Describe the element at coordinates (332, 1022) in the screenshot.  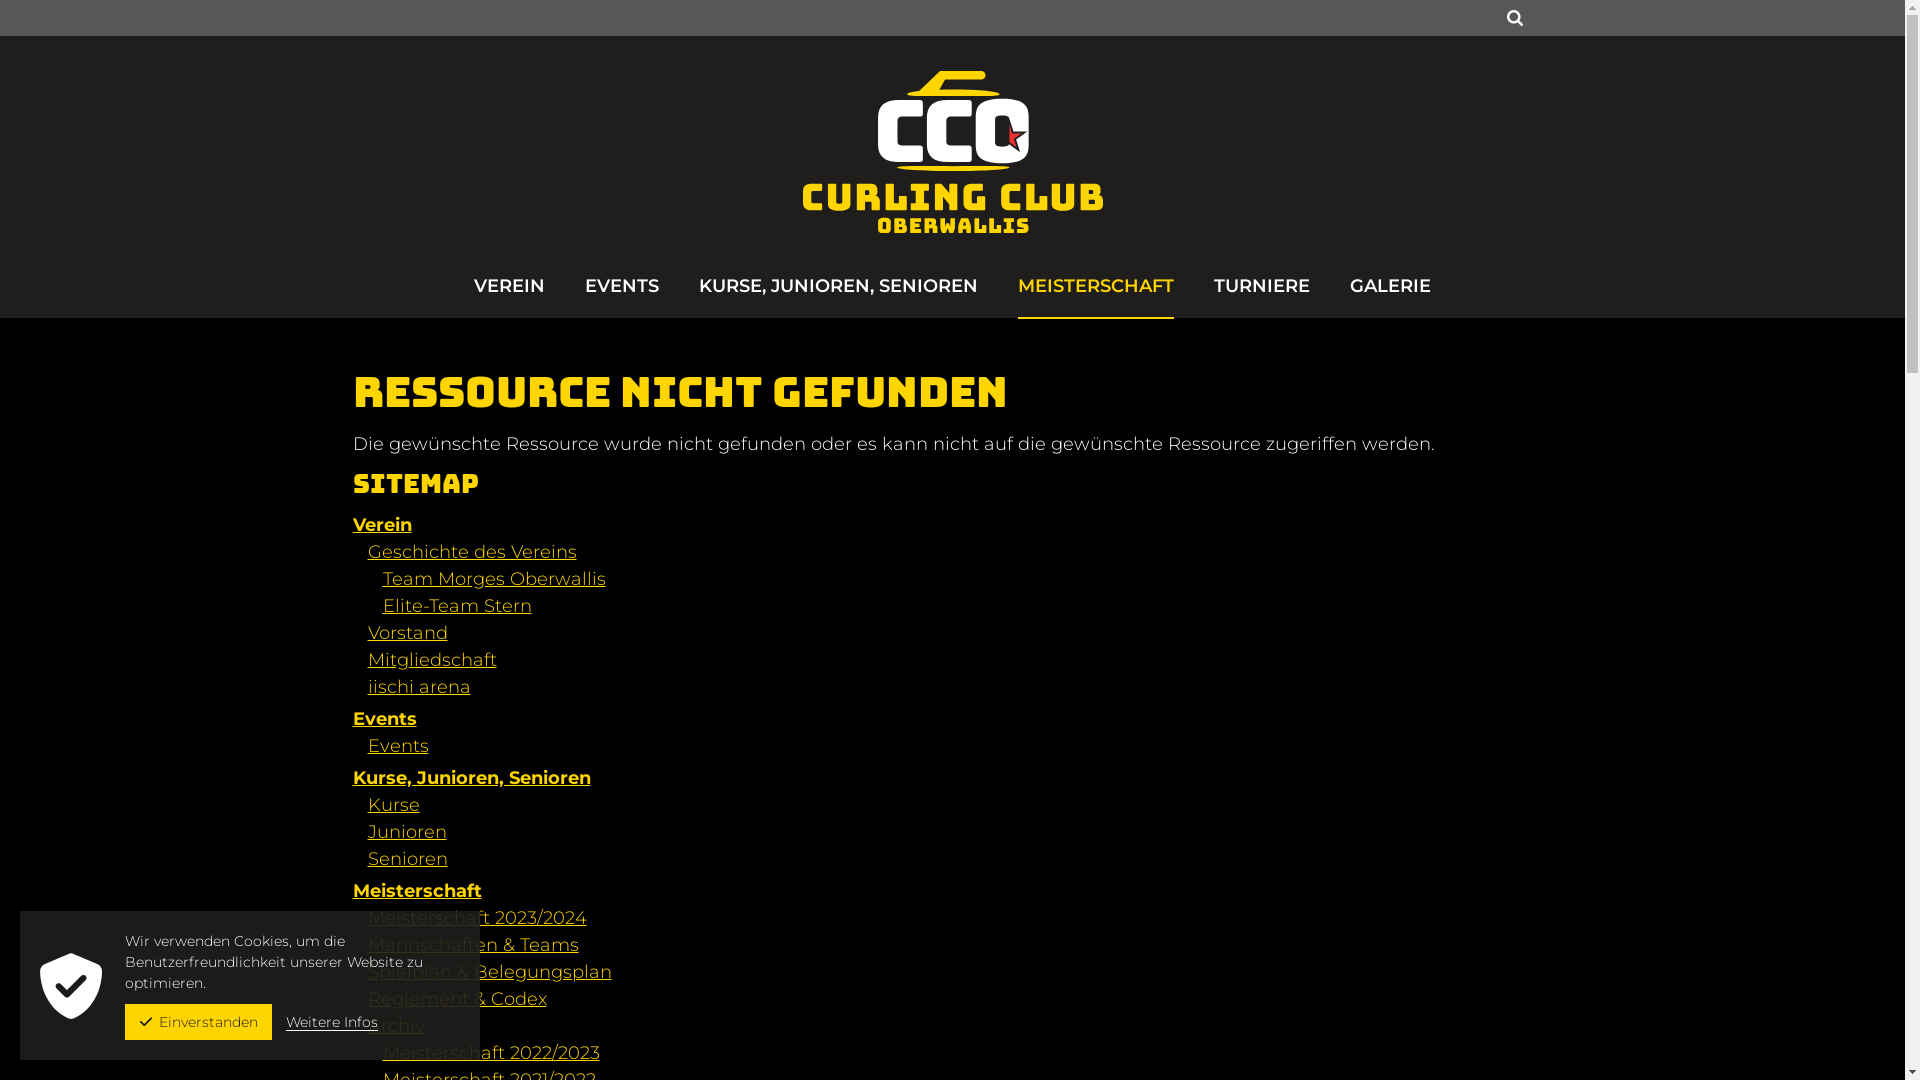
I see `Weitere Infos` at that location.